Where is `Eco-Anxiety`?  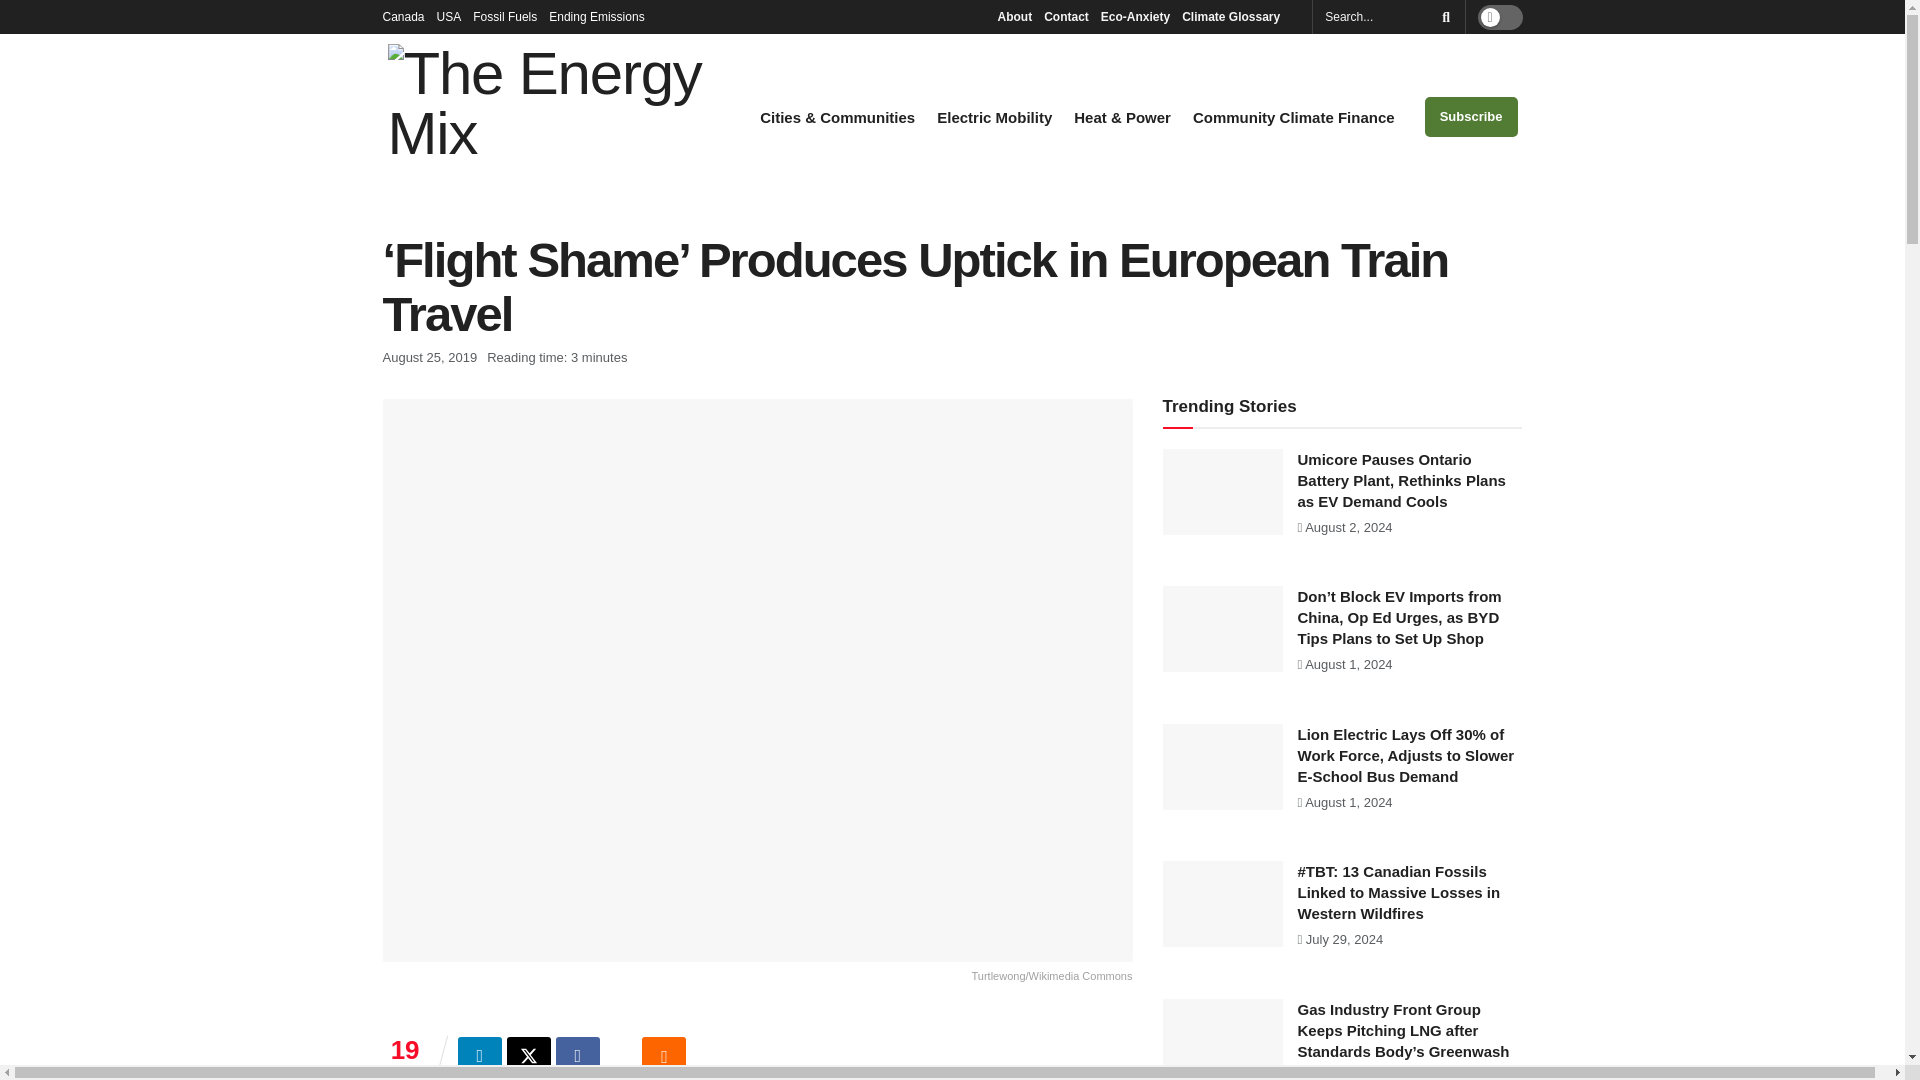
Eco-Anxiety is located at coordinates (1134, 16).